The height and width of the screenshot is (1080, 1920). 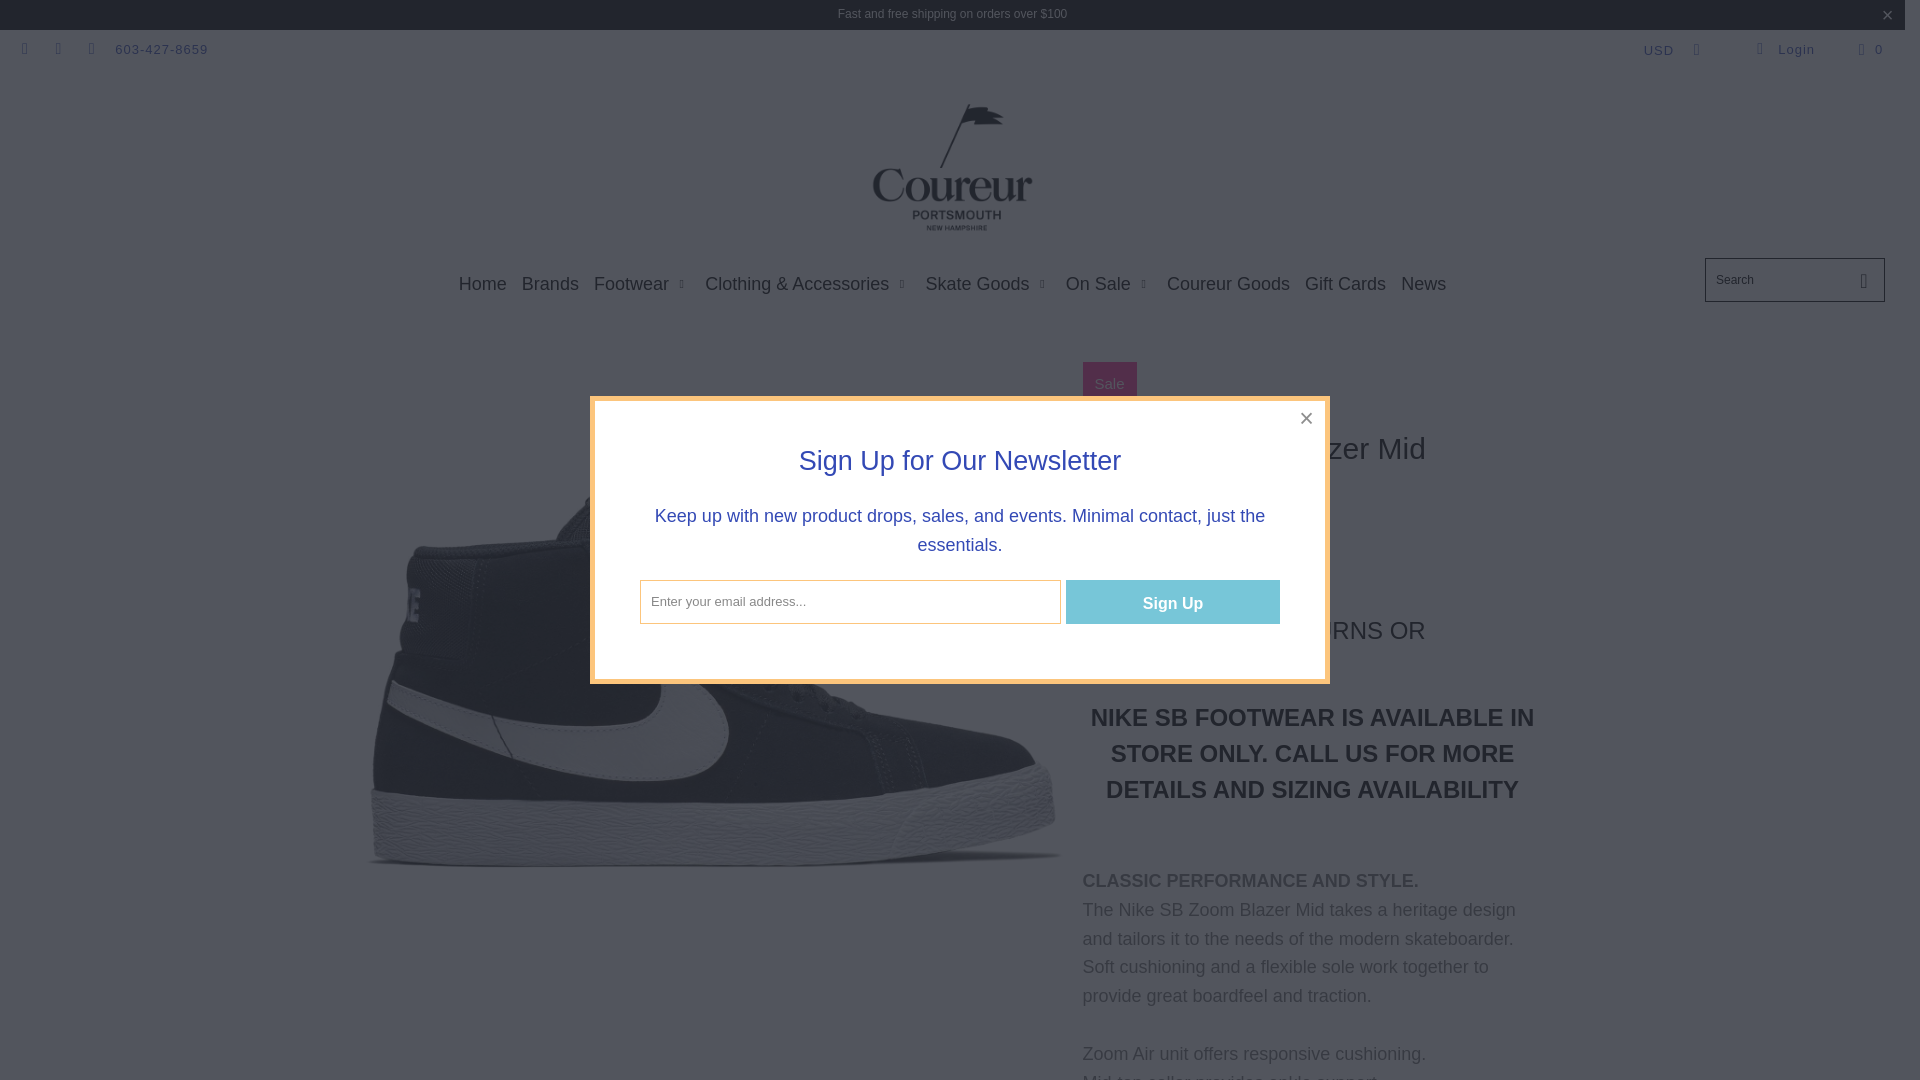 What do you see at coordinates (24, 50) in the screenshot?
I see `Coureur Goods on Twitter` at bounding box center [24, 50].